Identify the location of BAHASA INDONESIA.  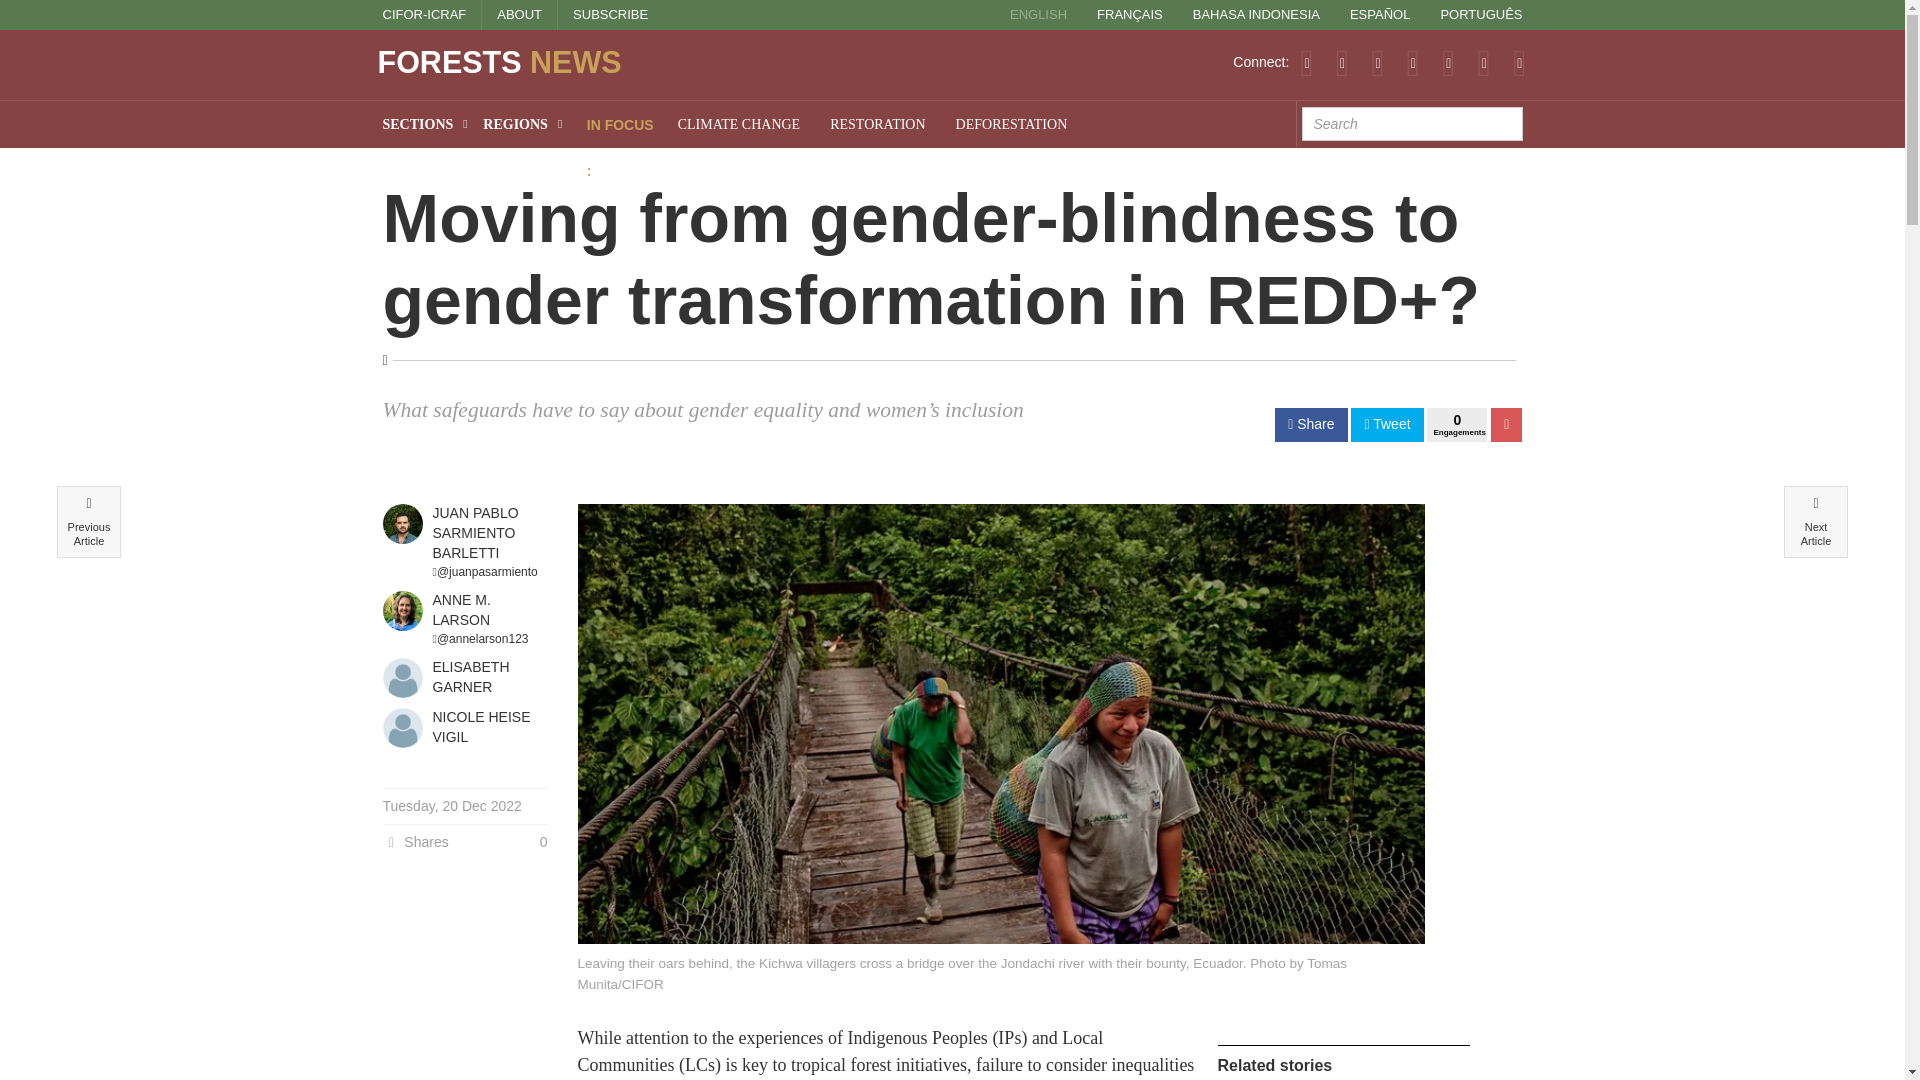
(1256, 15).